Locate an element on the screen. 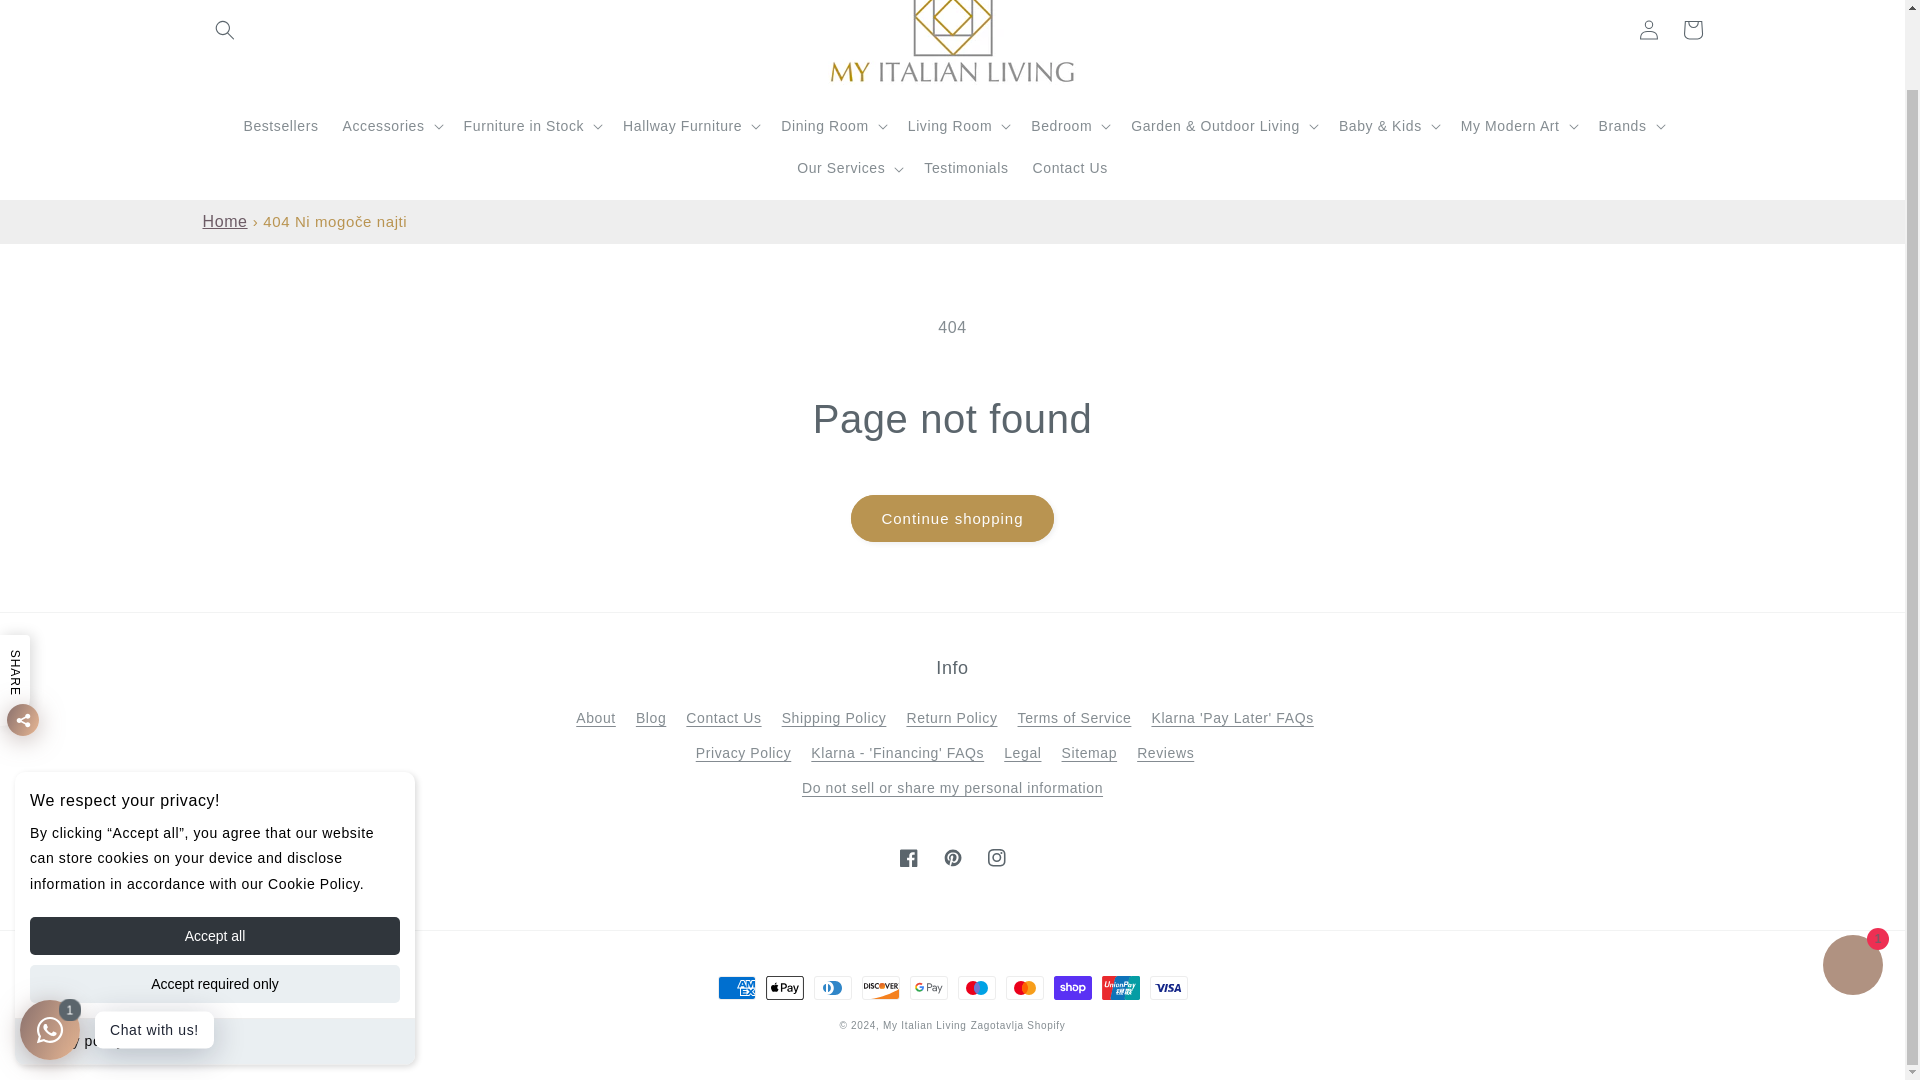 The width and height of the screenshot is (1920, 1080). Accept required only is located at coordinates (214, 901).